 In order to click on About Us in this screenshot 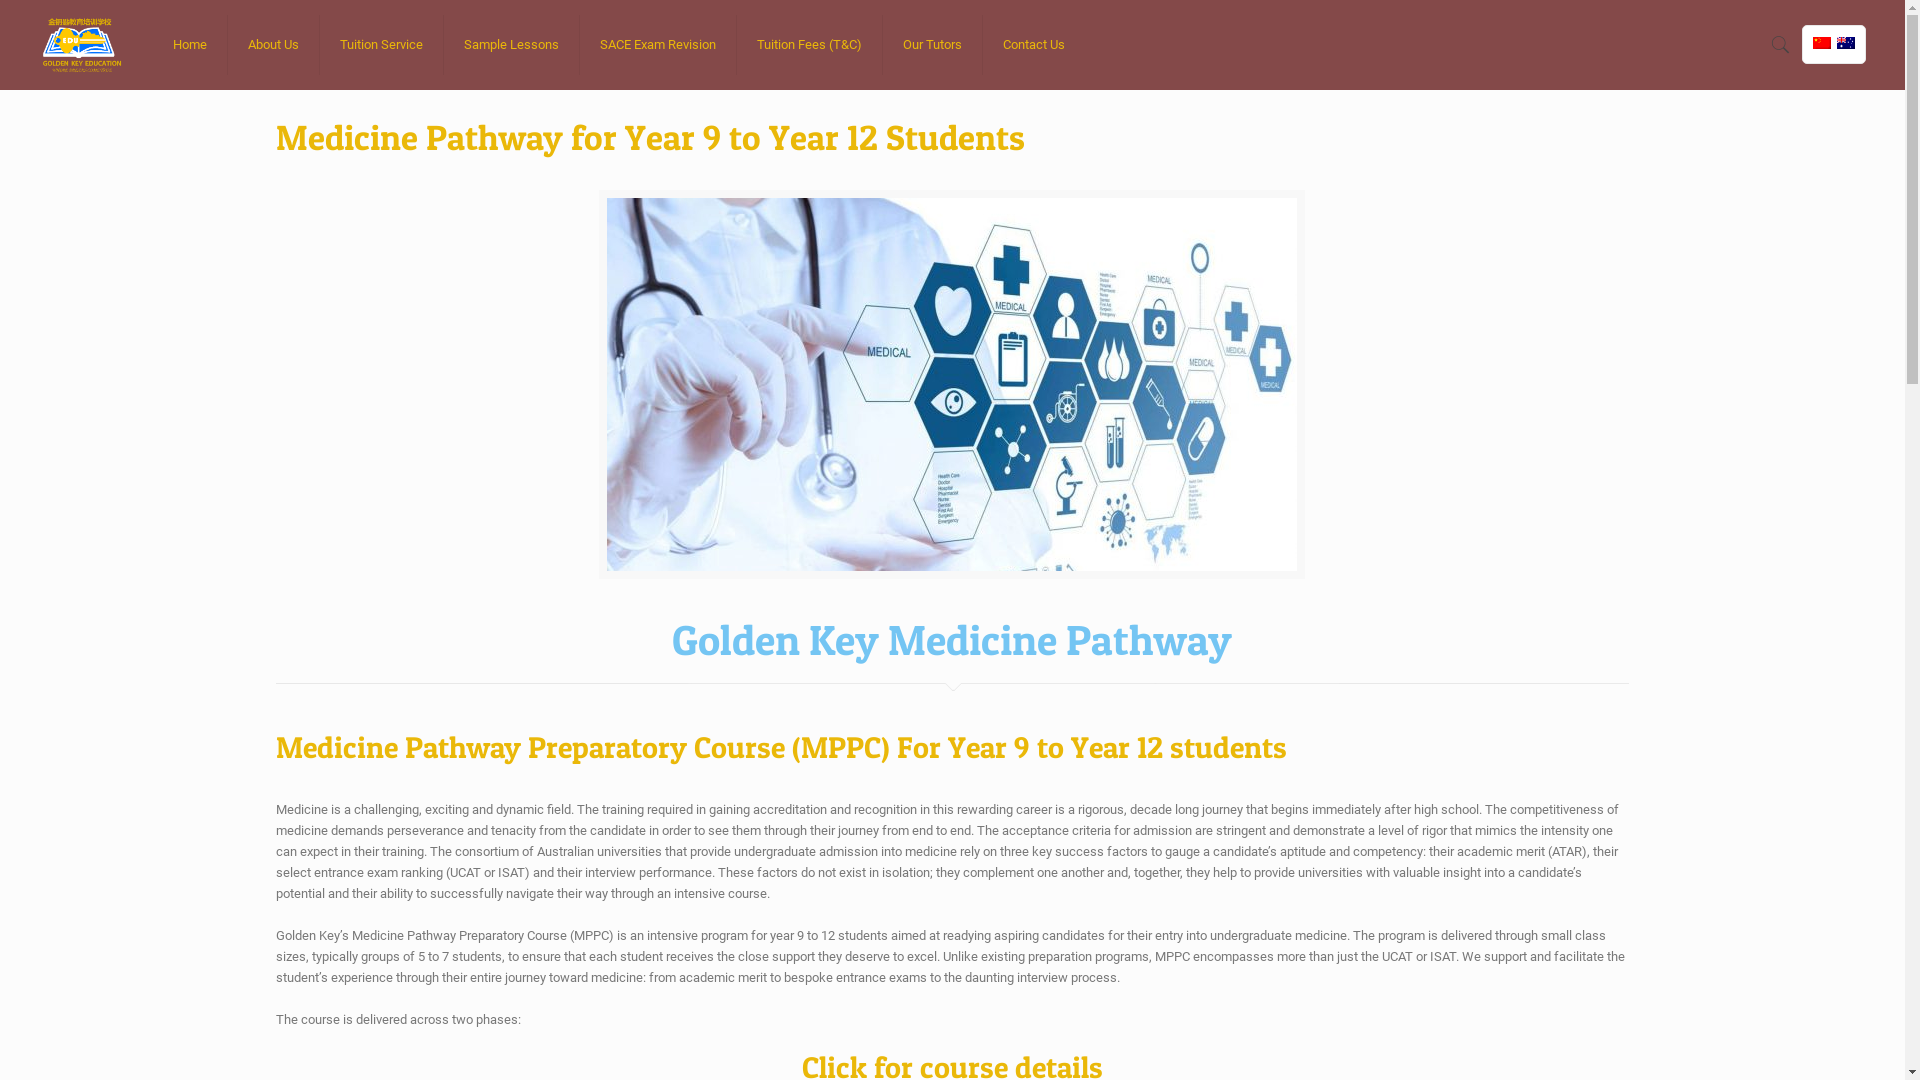, I will do `click(274, 45)`.